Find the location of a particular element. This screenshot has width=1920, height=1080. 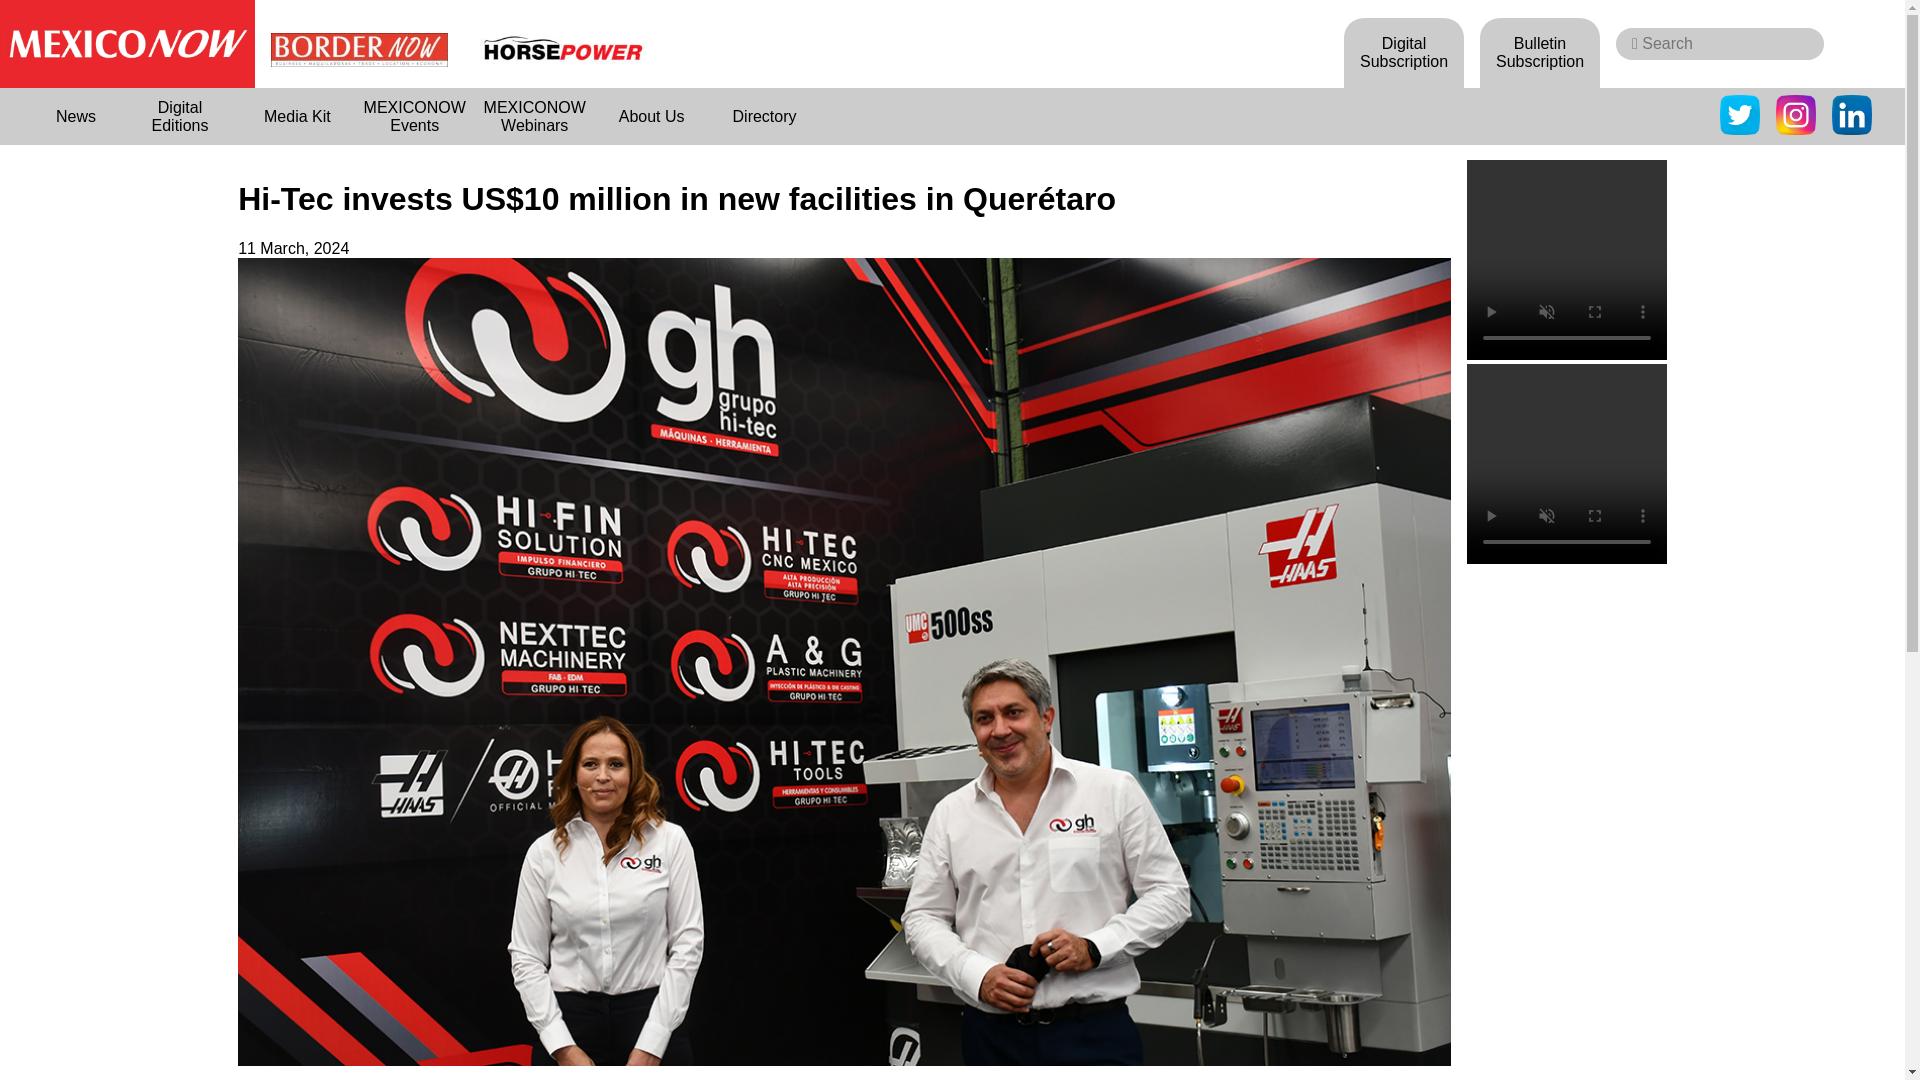

Bulletin Subscription is located at coordinates (1540, 52).